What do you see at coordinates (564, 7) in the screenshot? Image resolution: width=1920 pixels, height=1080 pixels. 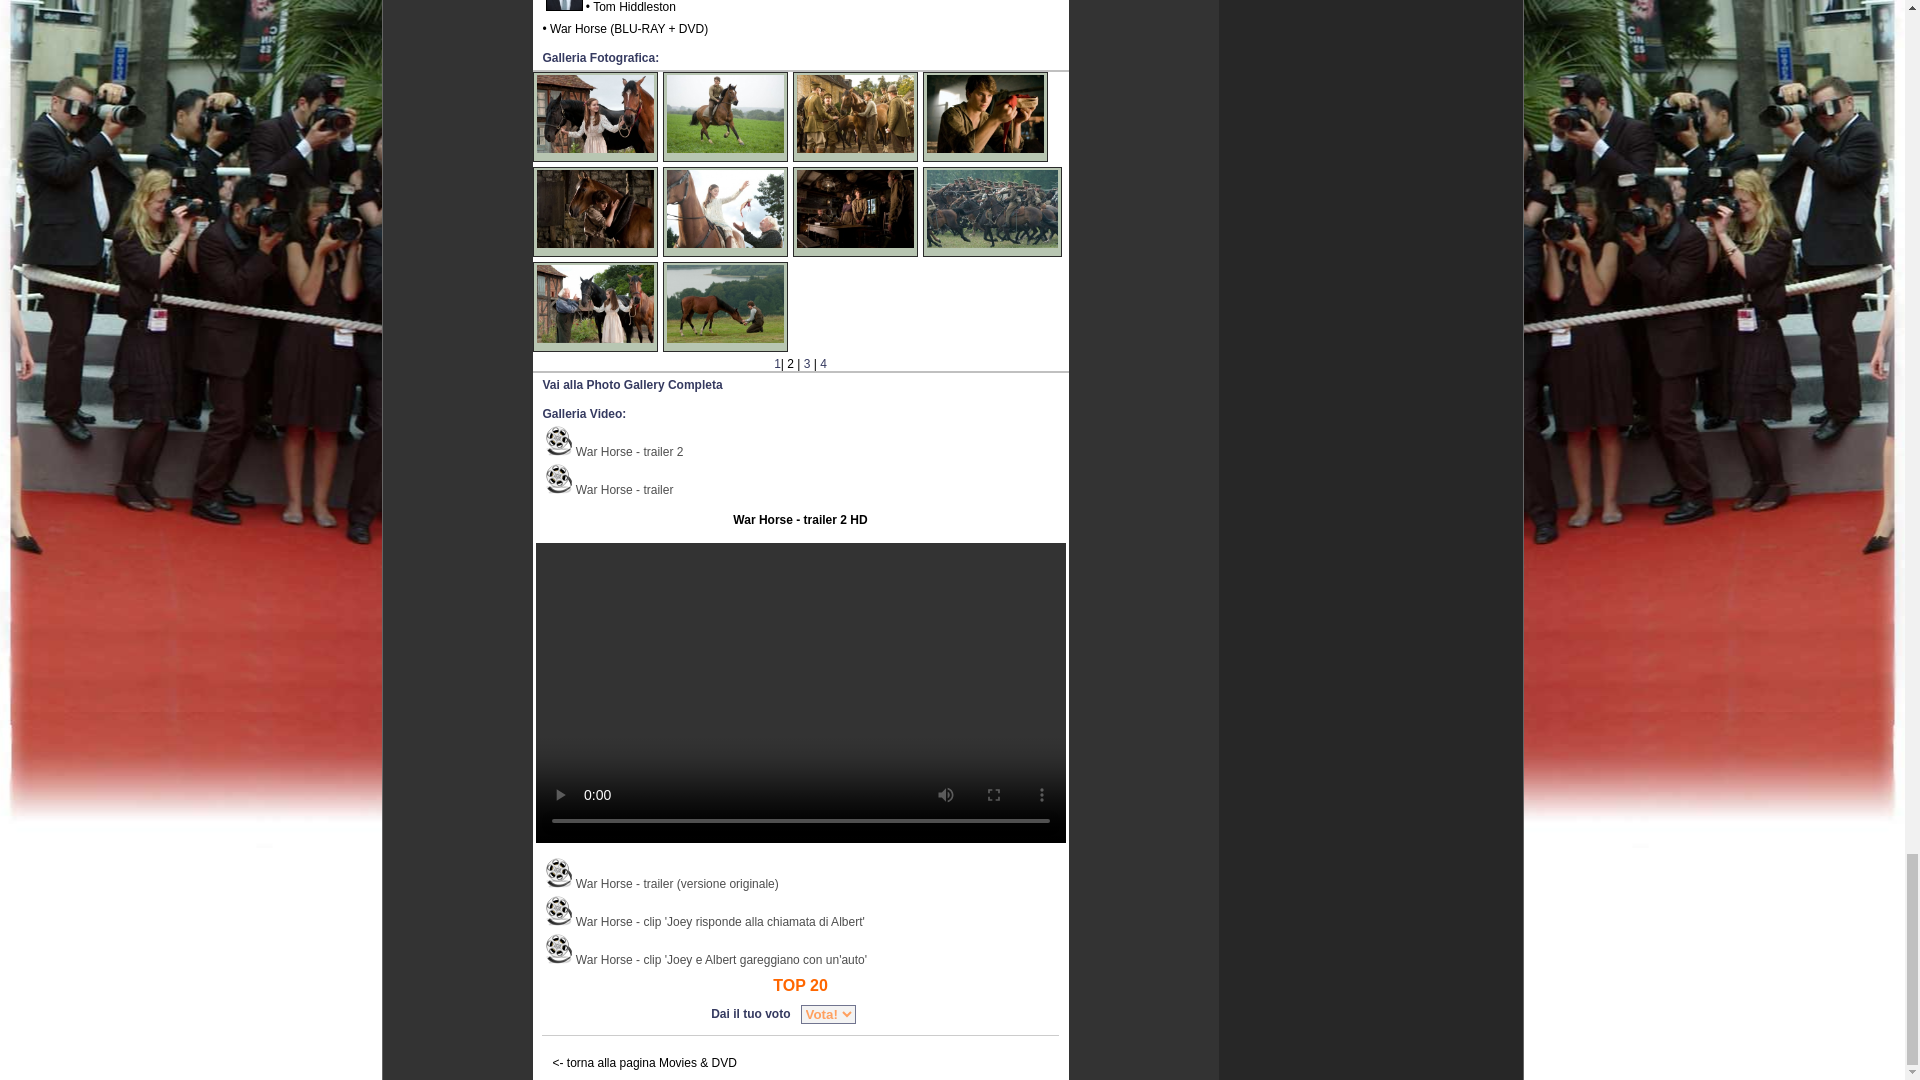 I see `Visualizza la scheda di Tom Hiddleston` at bounding box center [564, 7].